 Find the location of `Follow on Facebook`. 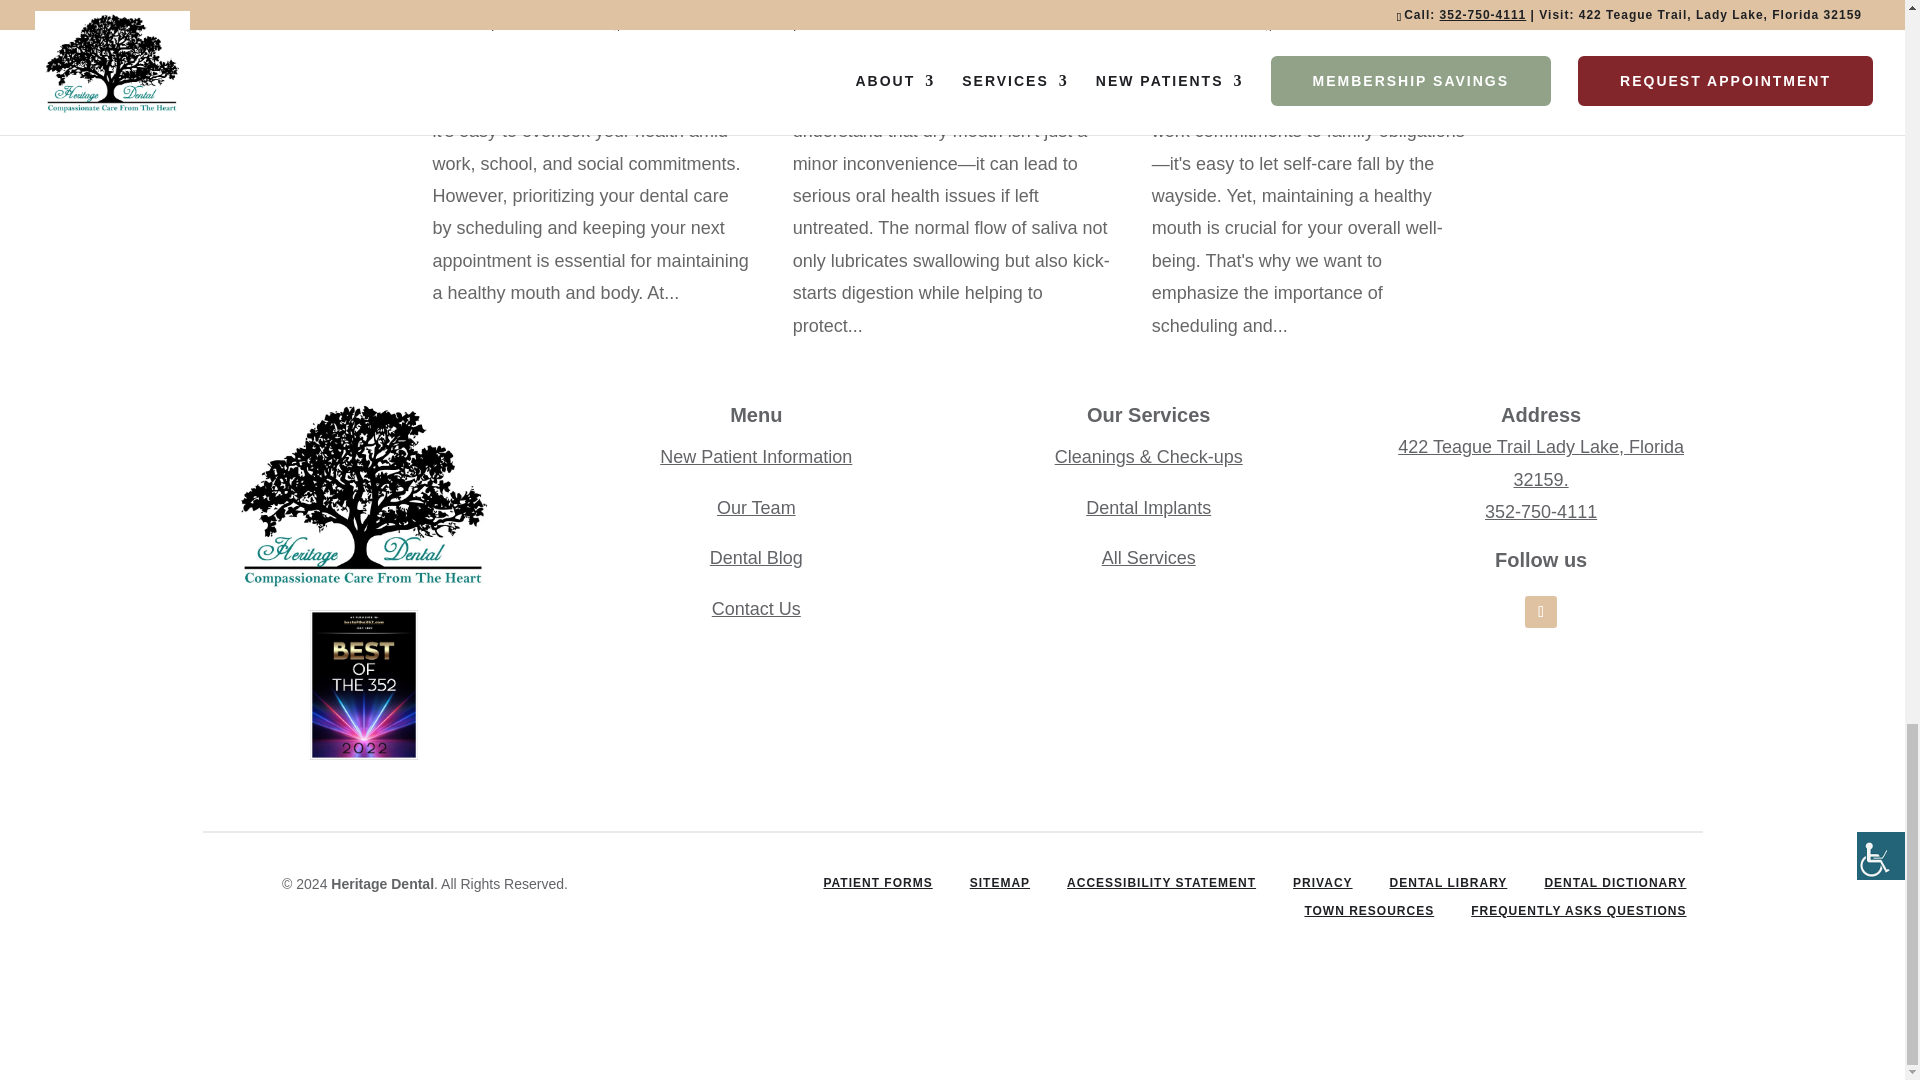

Follow on Facebook is located at coordinates (1540, 612).